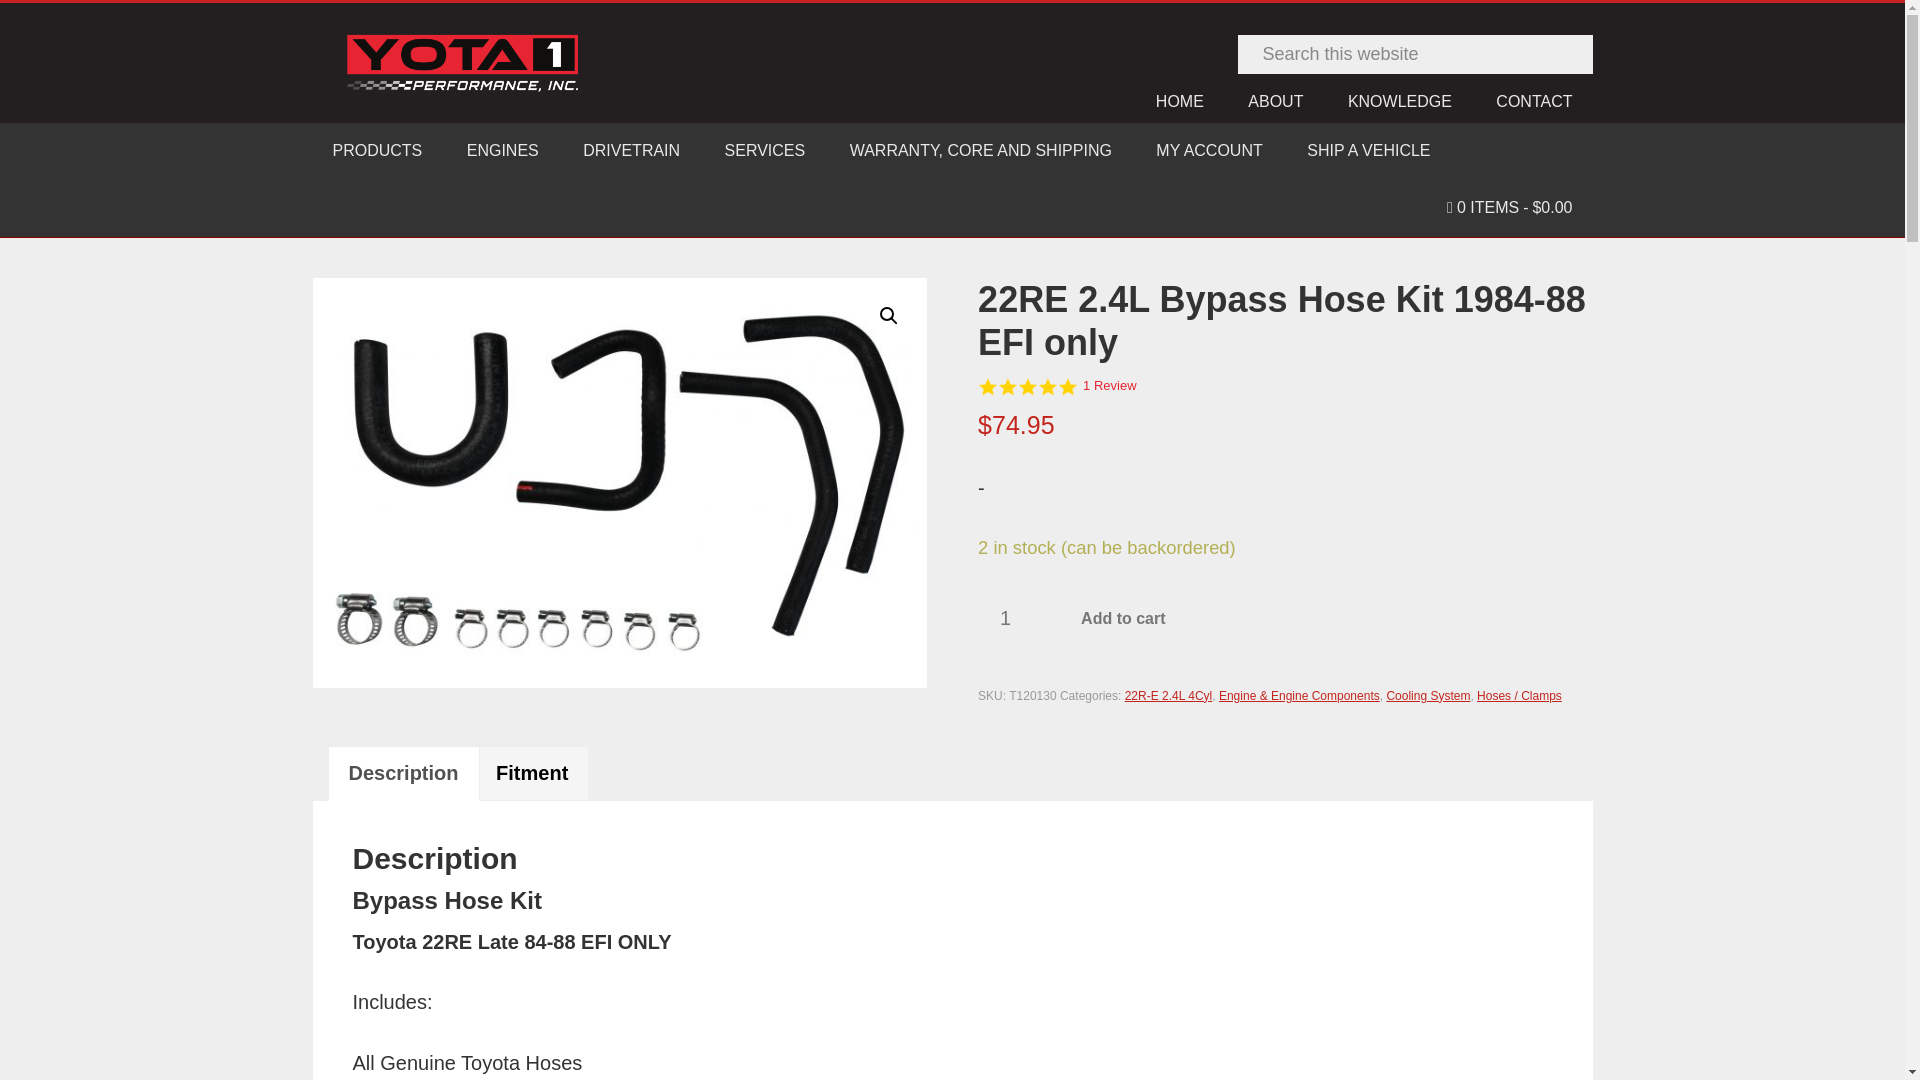 This screenshot has width=1920, height=1080. What do you see at coordinates (1508, 208) in the screenshot?
I see `Start shopping` at bounding box center [1508, 208].